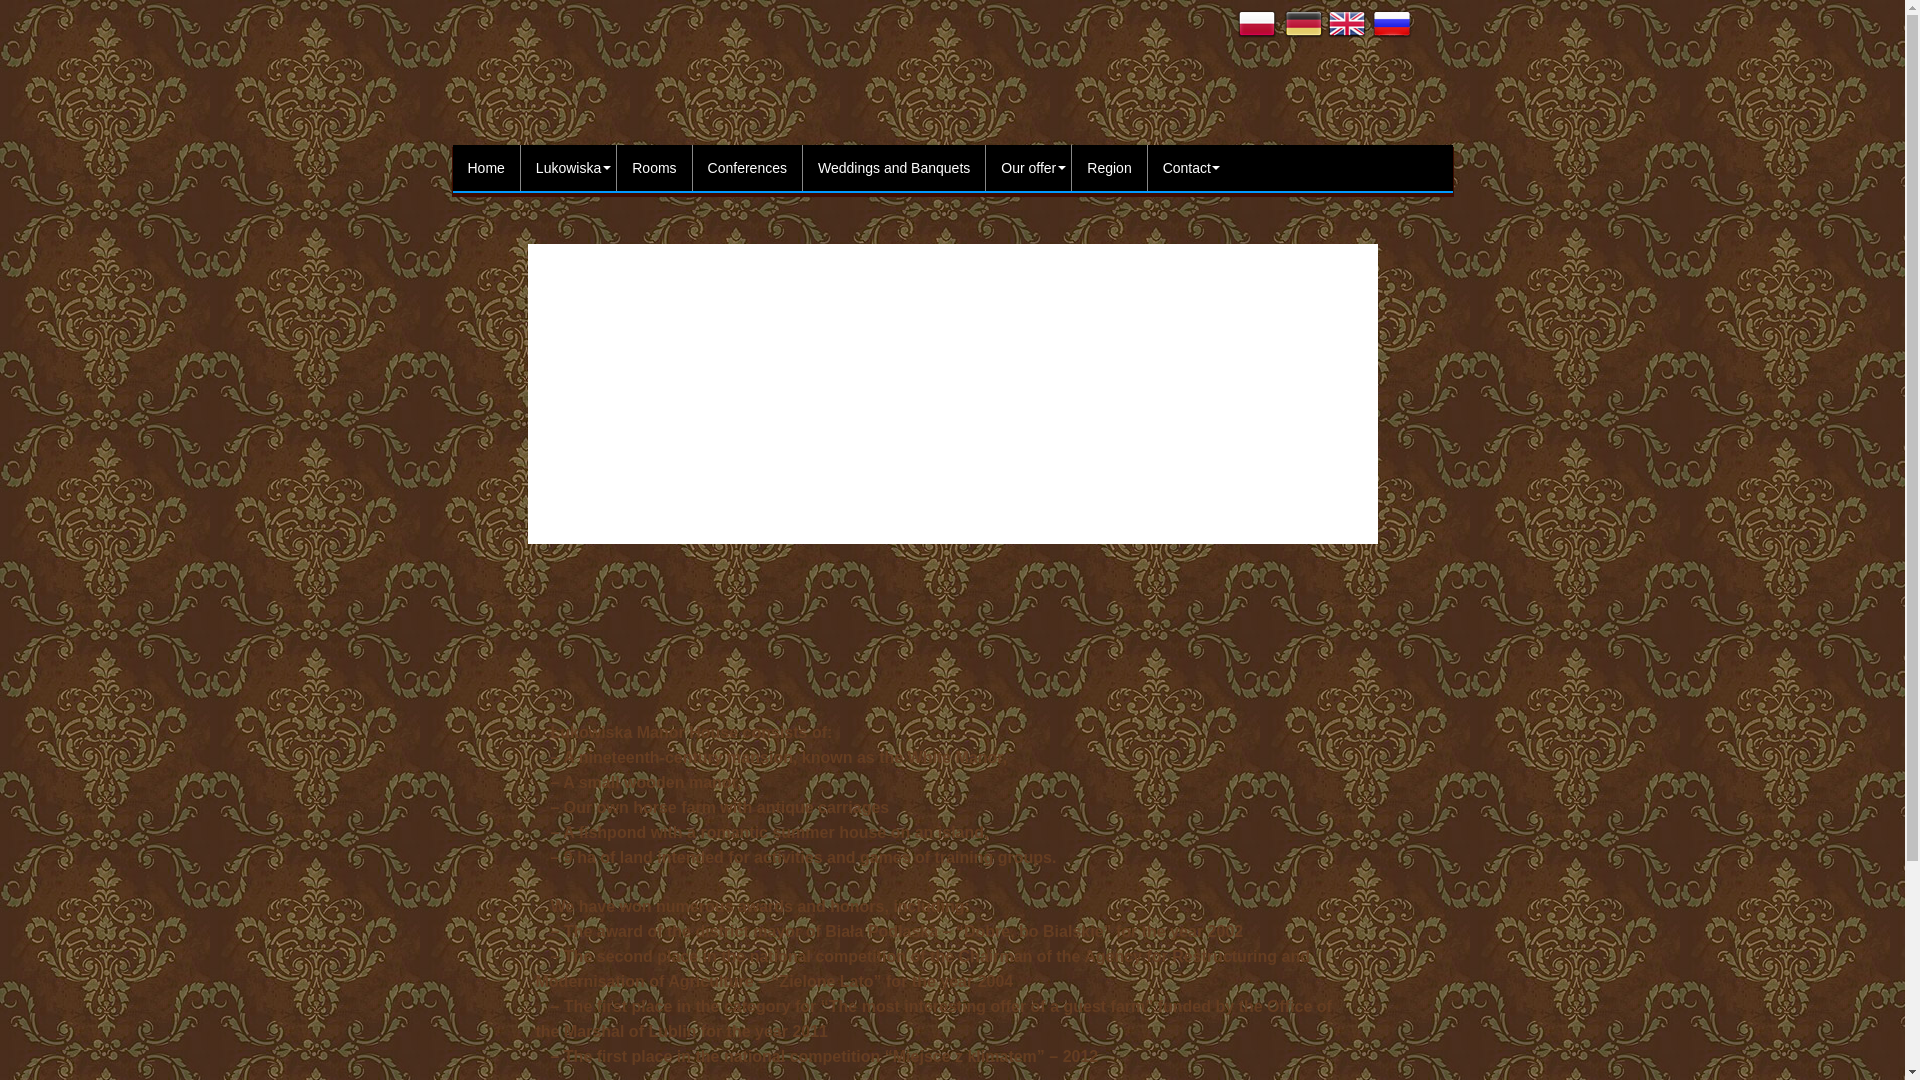  What do you see at coordinates (1028, 168) in the screenshot?
I see `Our offer` at bounding box center [1028, 168].